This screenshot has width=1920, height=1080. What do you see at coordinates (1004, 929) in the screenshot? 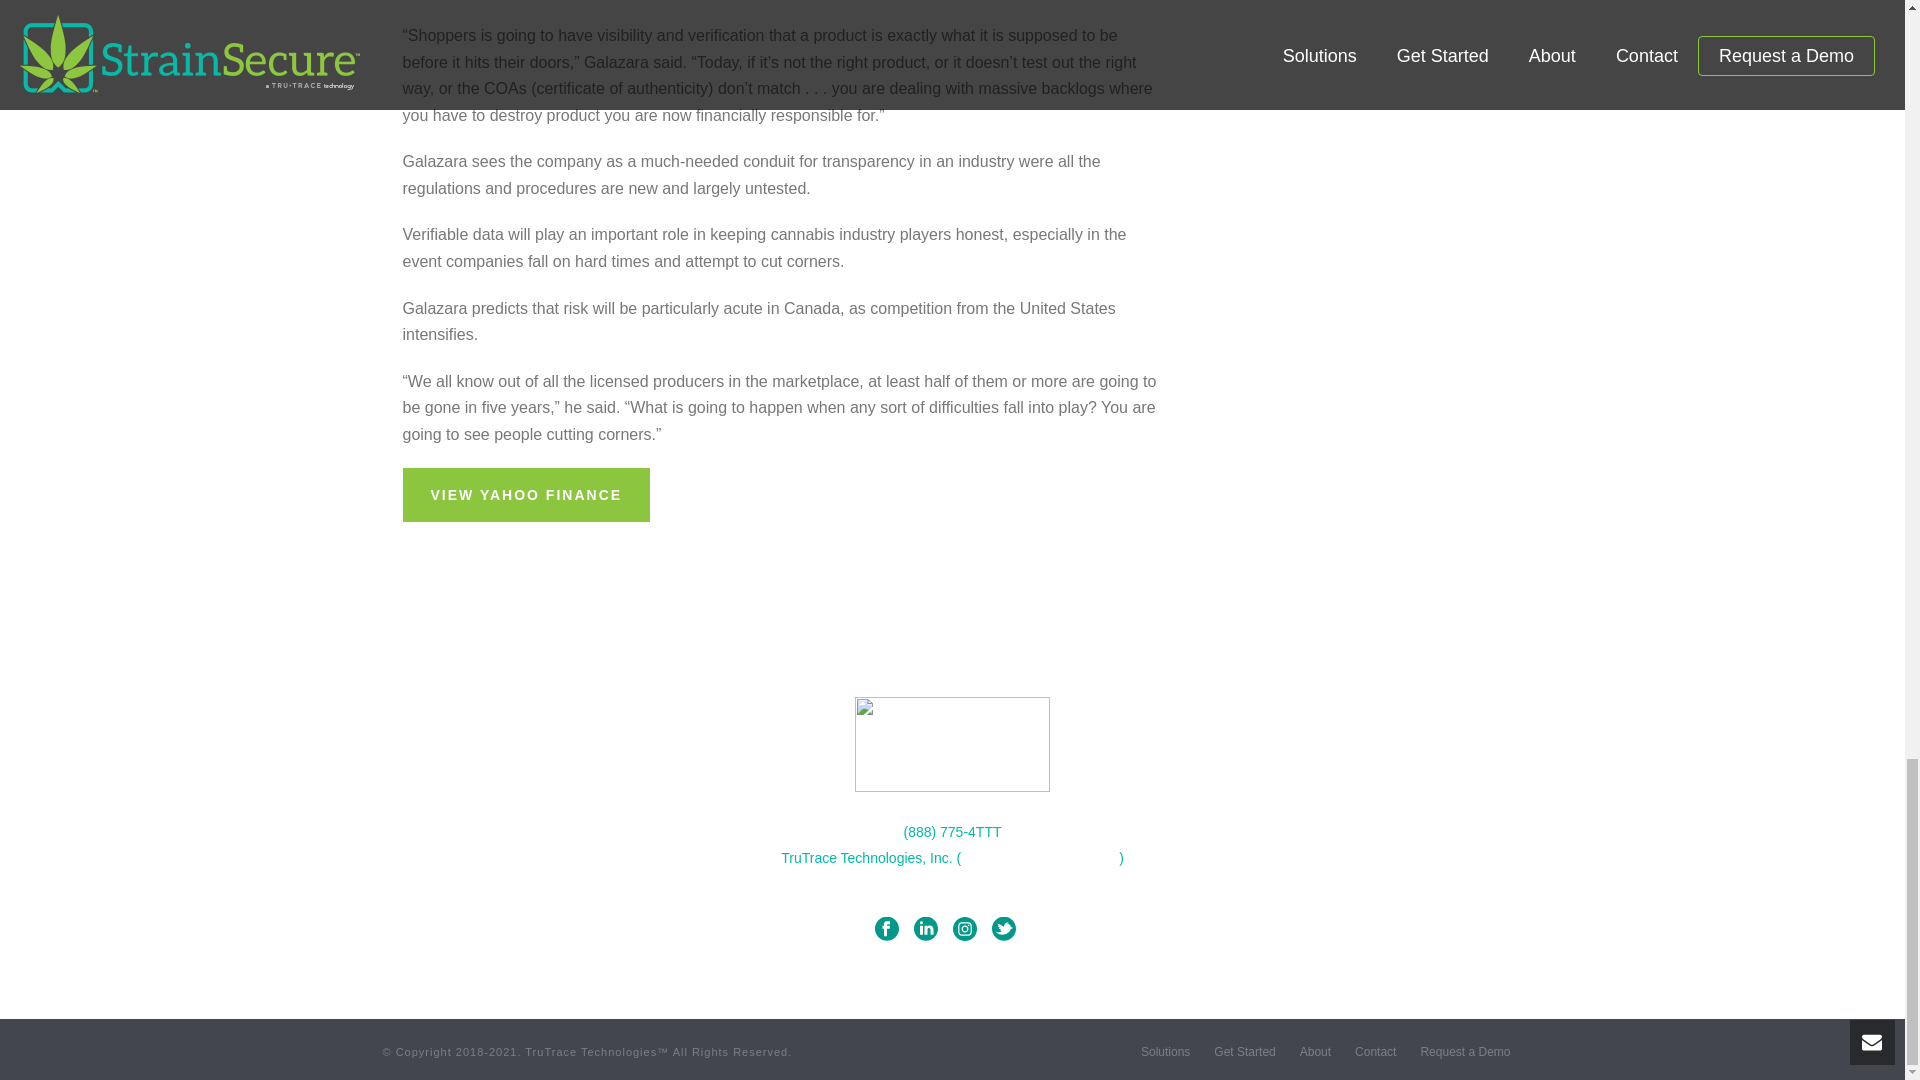
I see `Follow Us on twitter` at bounding box center [1004, 929].